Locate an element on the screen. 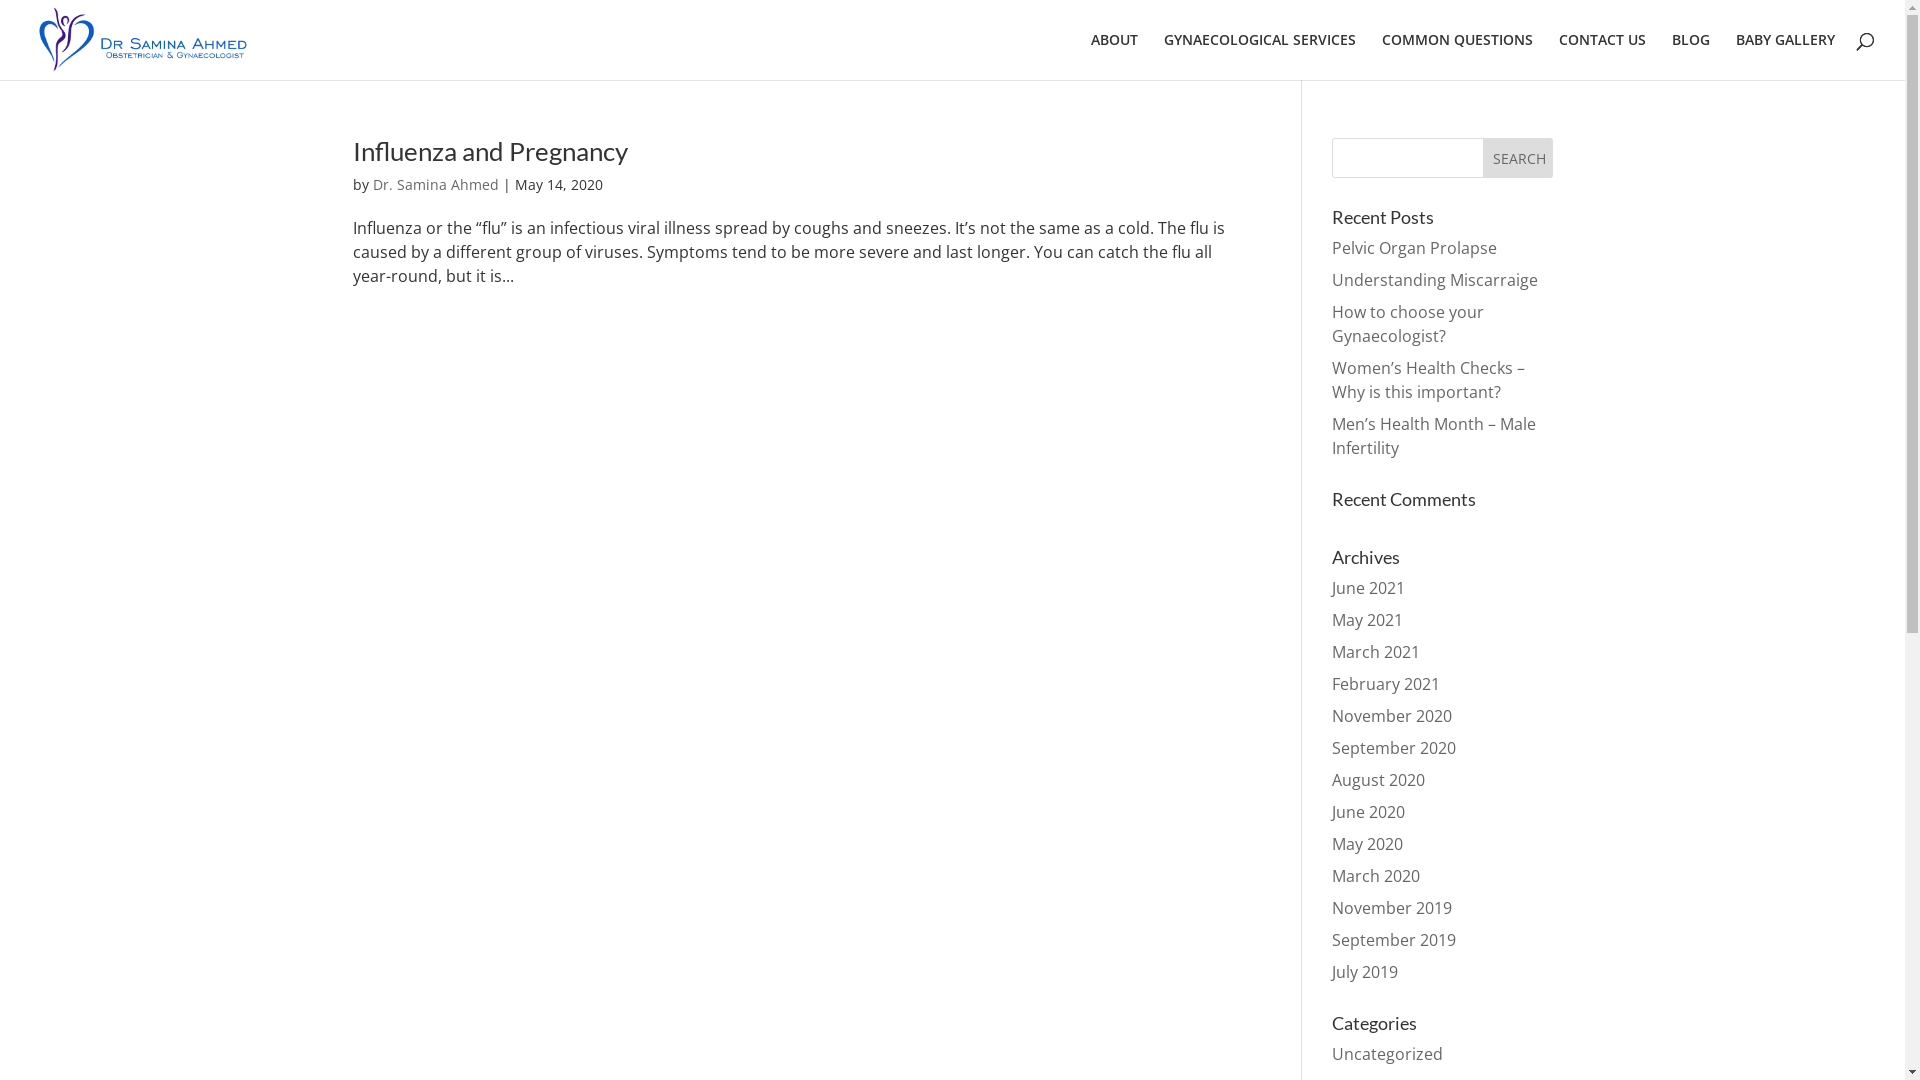 The image size is (1920, 1080). August 2020 is located at coordinates (1378, 780).